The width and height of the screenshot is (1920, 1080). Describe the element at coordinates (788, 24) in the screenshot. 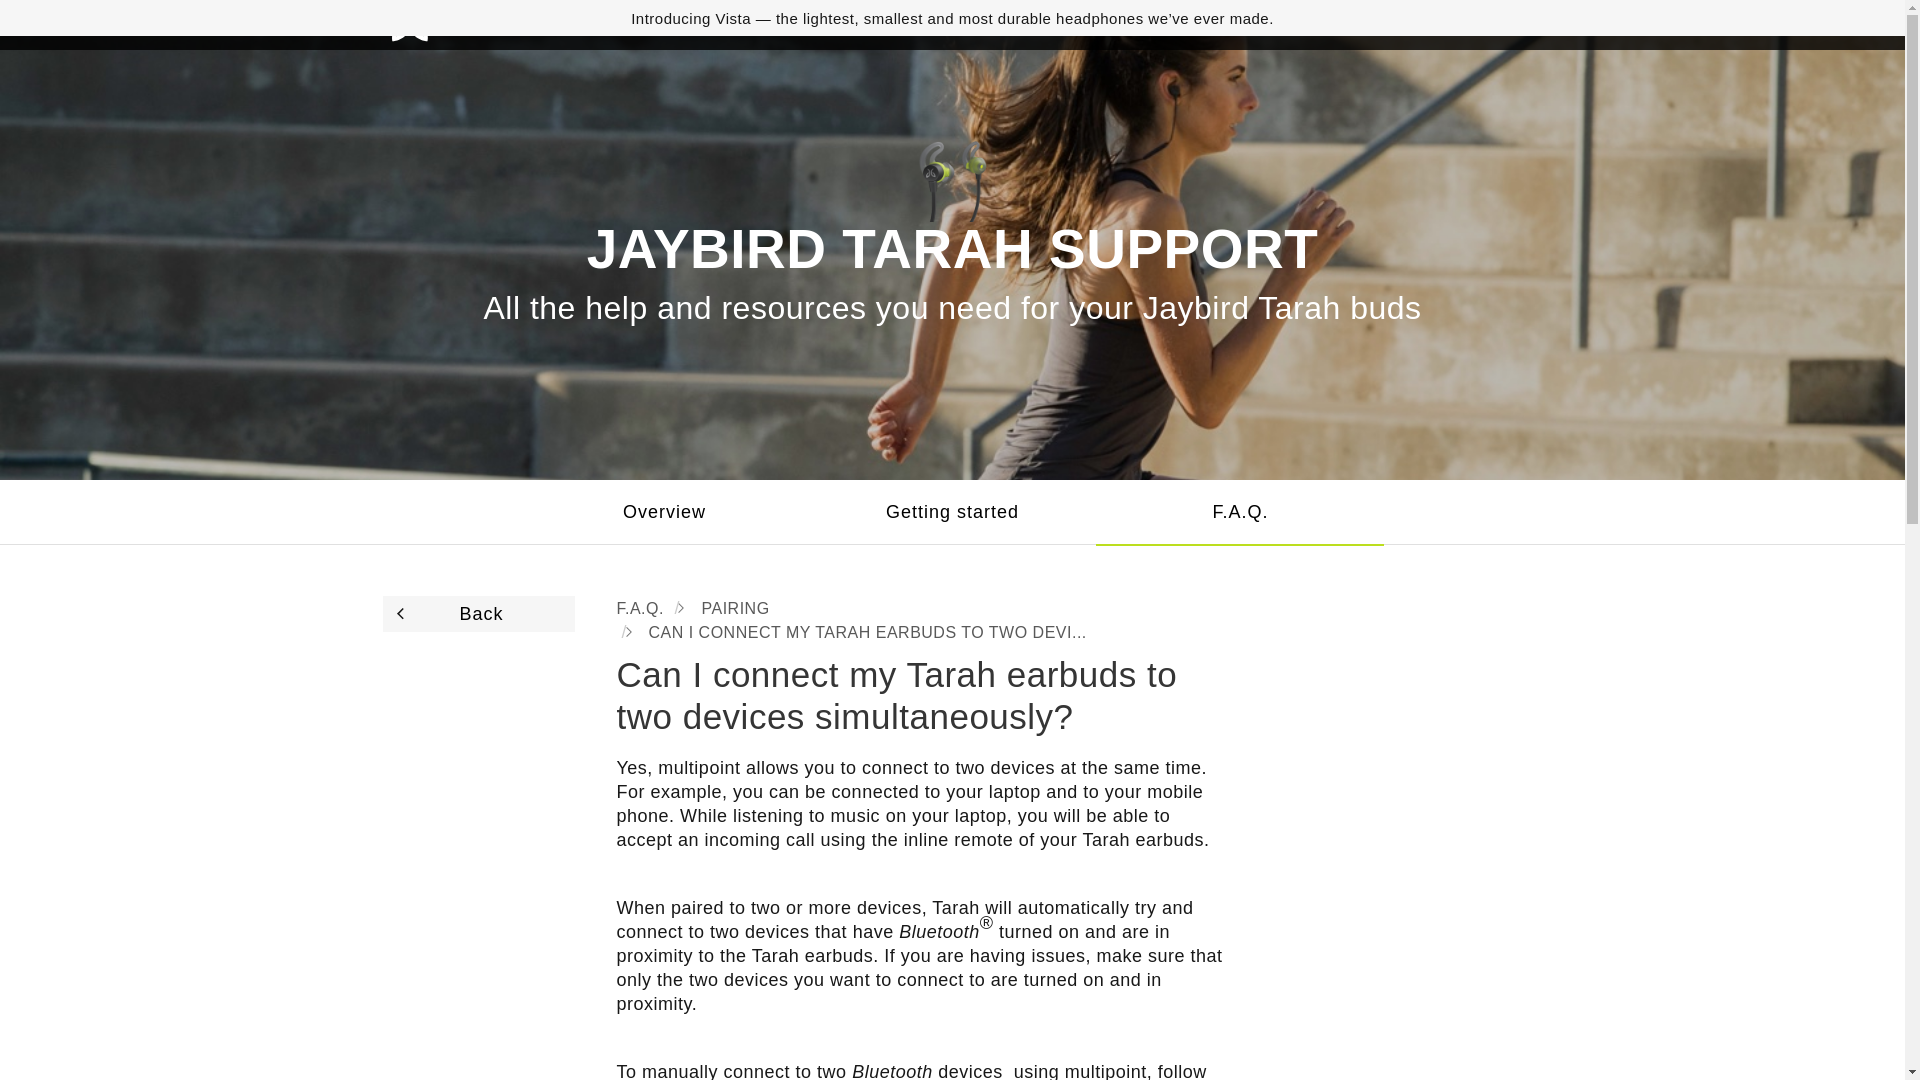

I see `ATHLETES` at that location.